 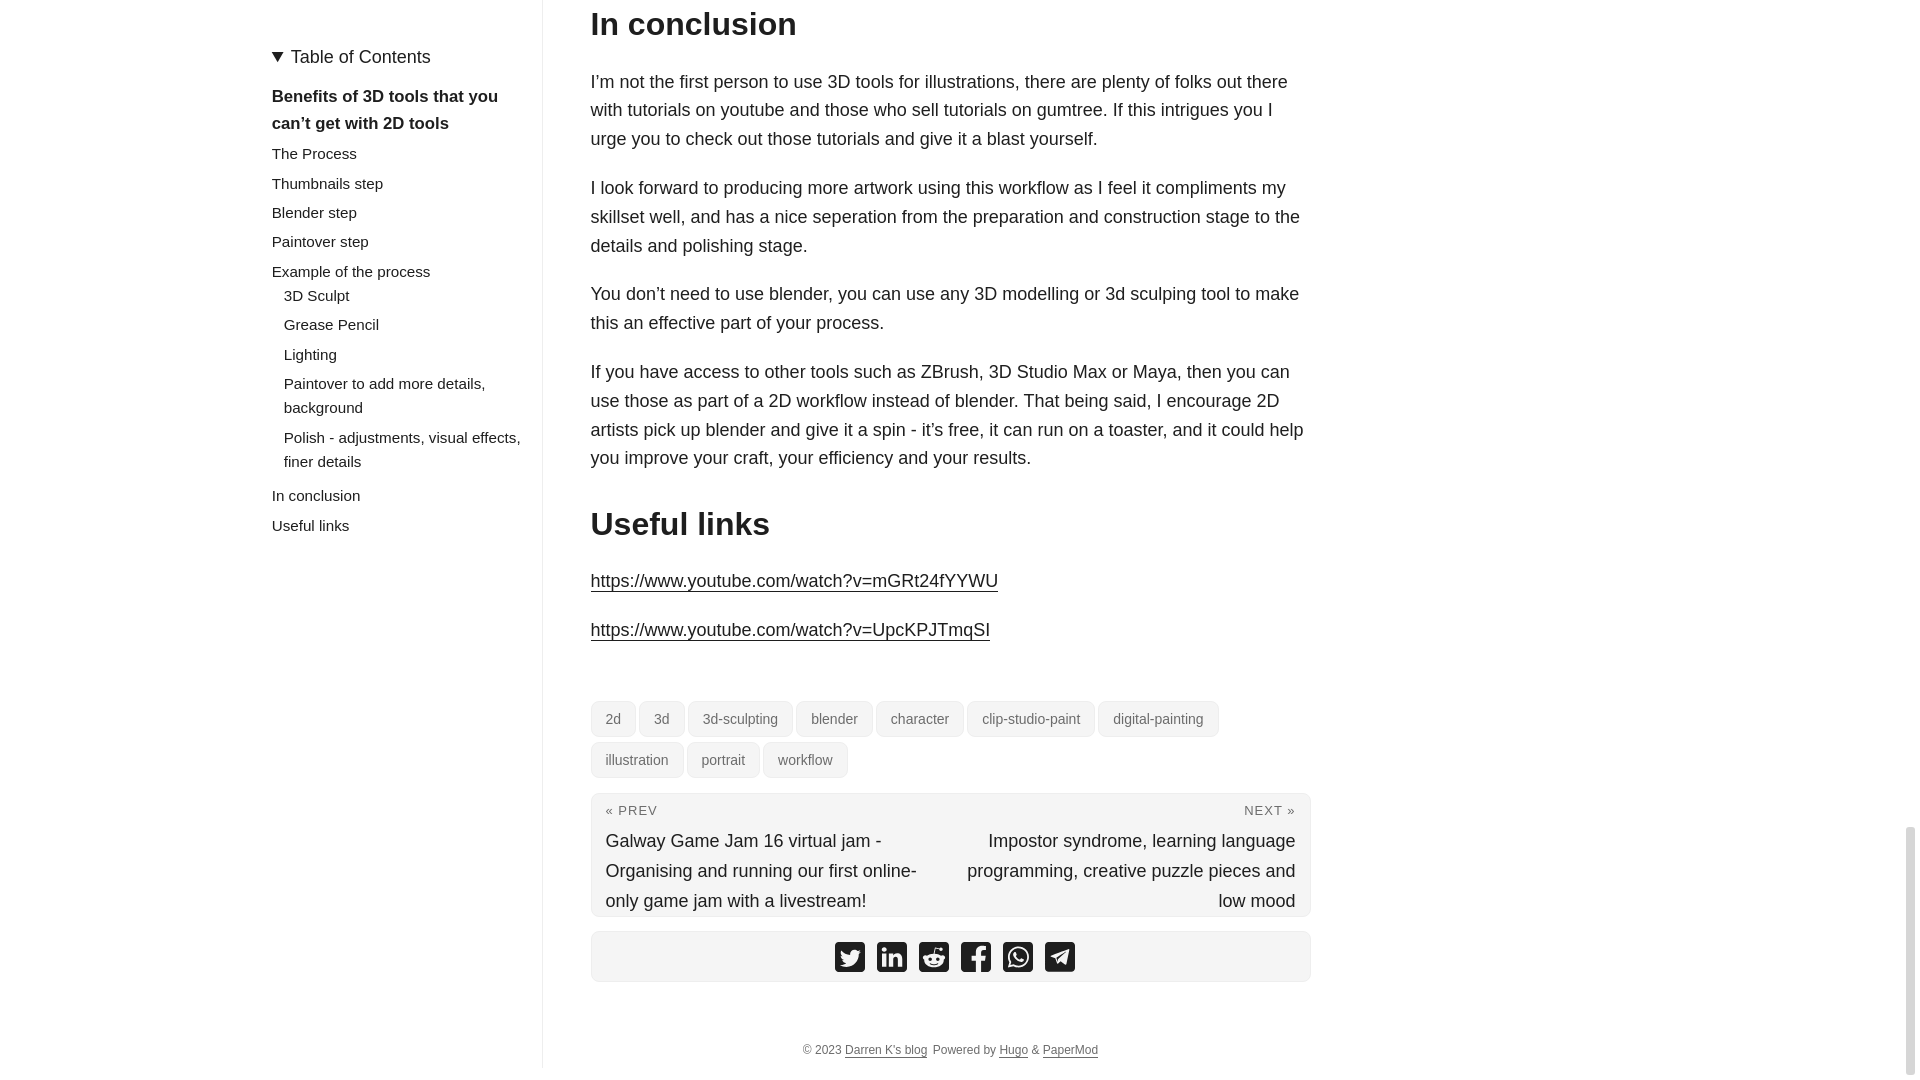 What do you see at coordinates (1158, 718) in the screenshot?
I see `digital-painting` at bounding box center [1158, 718].